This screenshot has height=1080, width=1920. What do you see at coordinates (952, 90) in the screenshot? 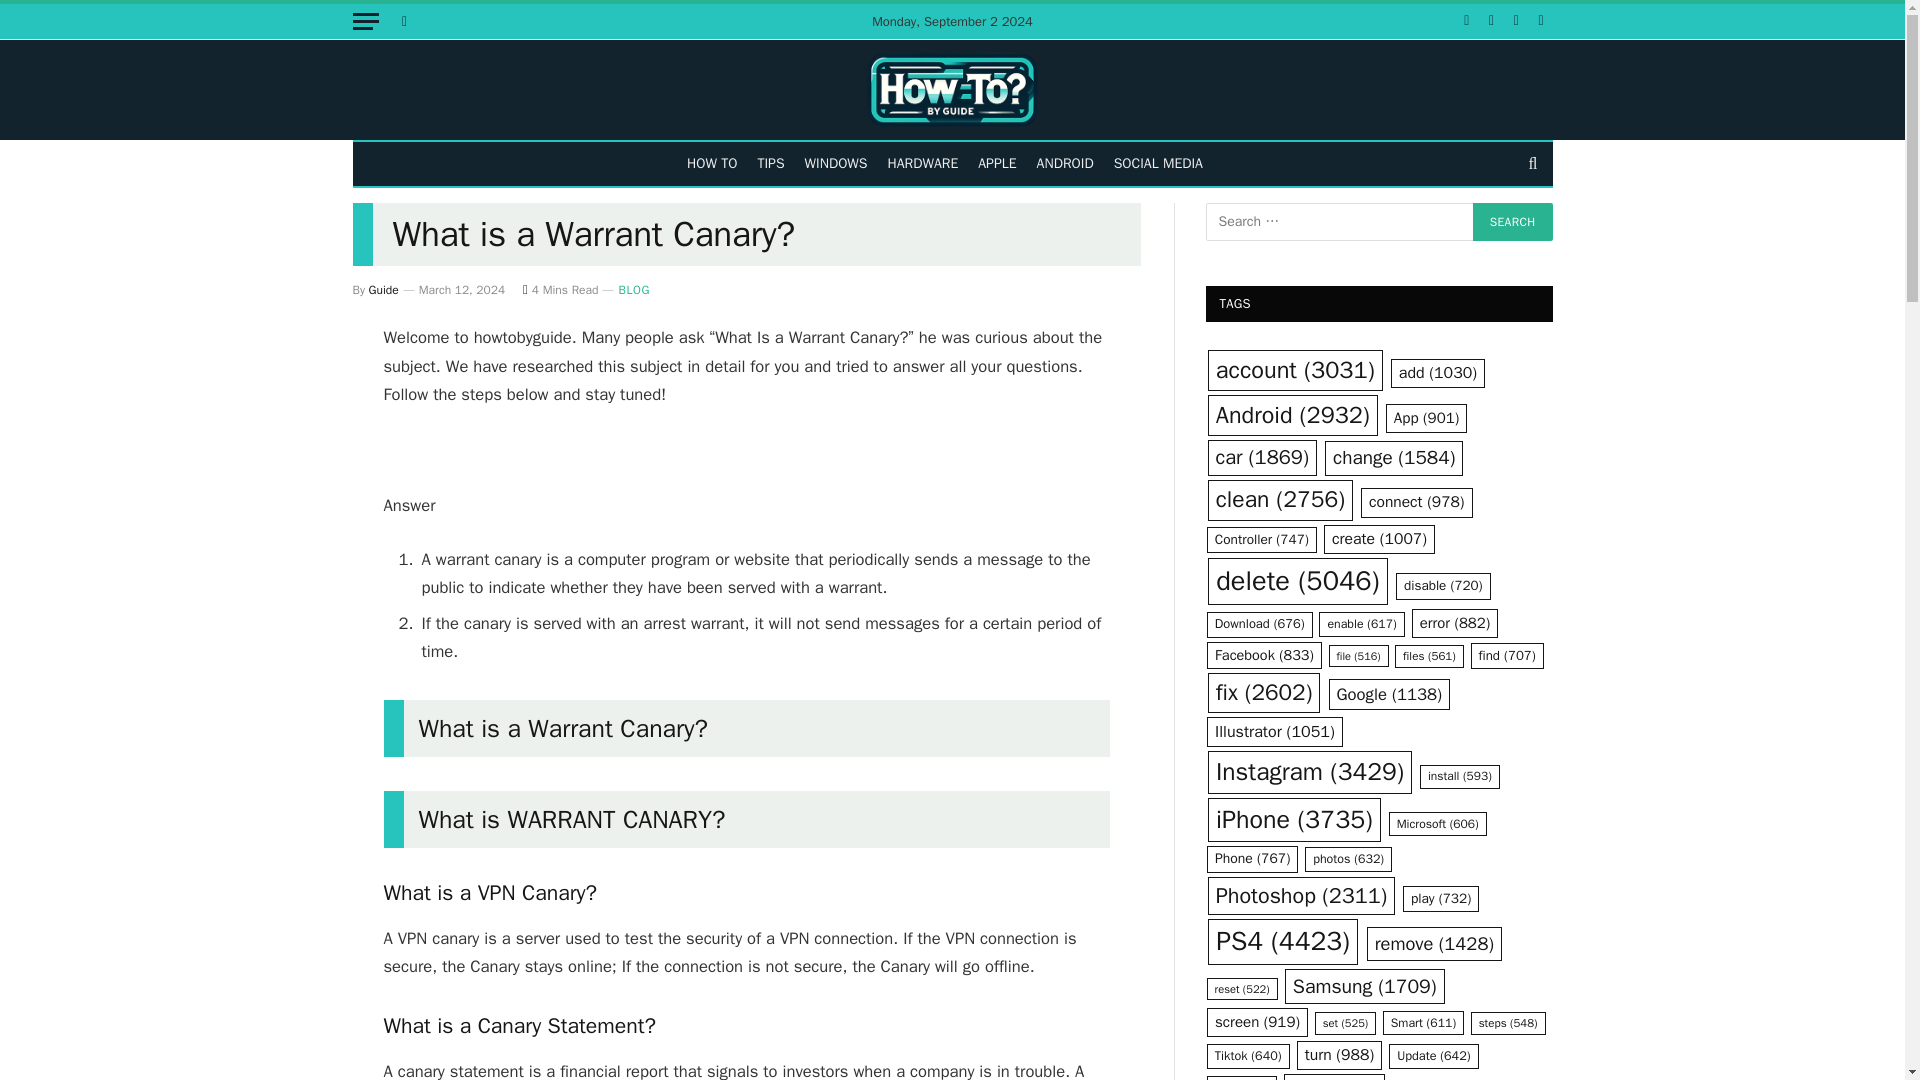
I see `howtobyguide.com` at bounding box center [952, 90].